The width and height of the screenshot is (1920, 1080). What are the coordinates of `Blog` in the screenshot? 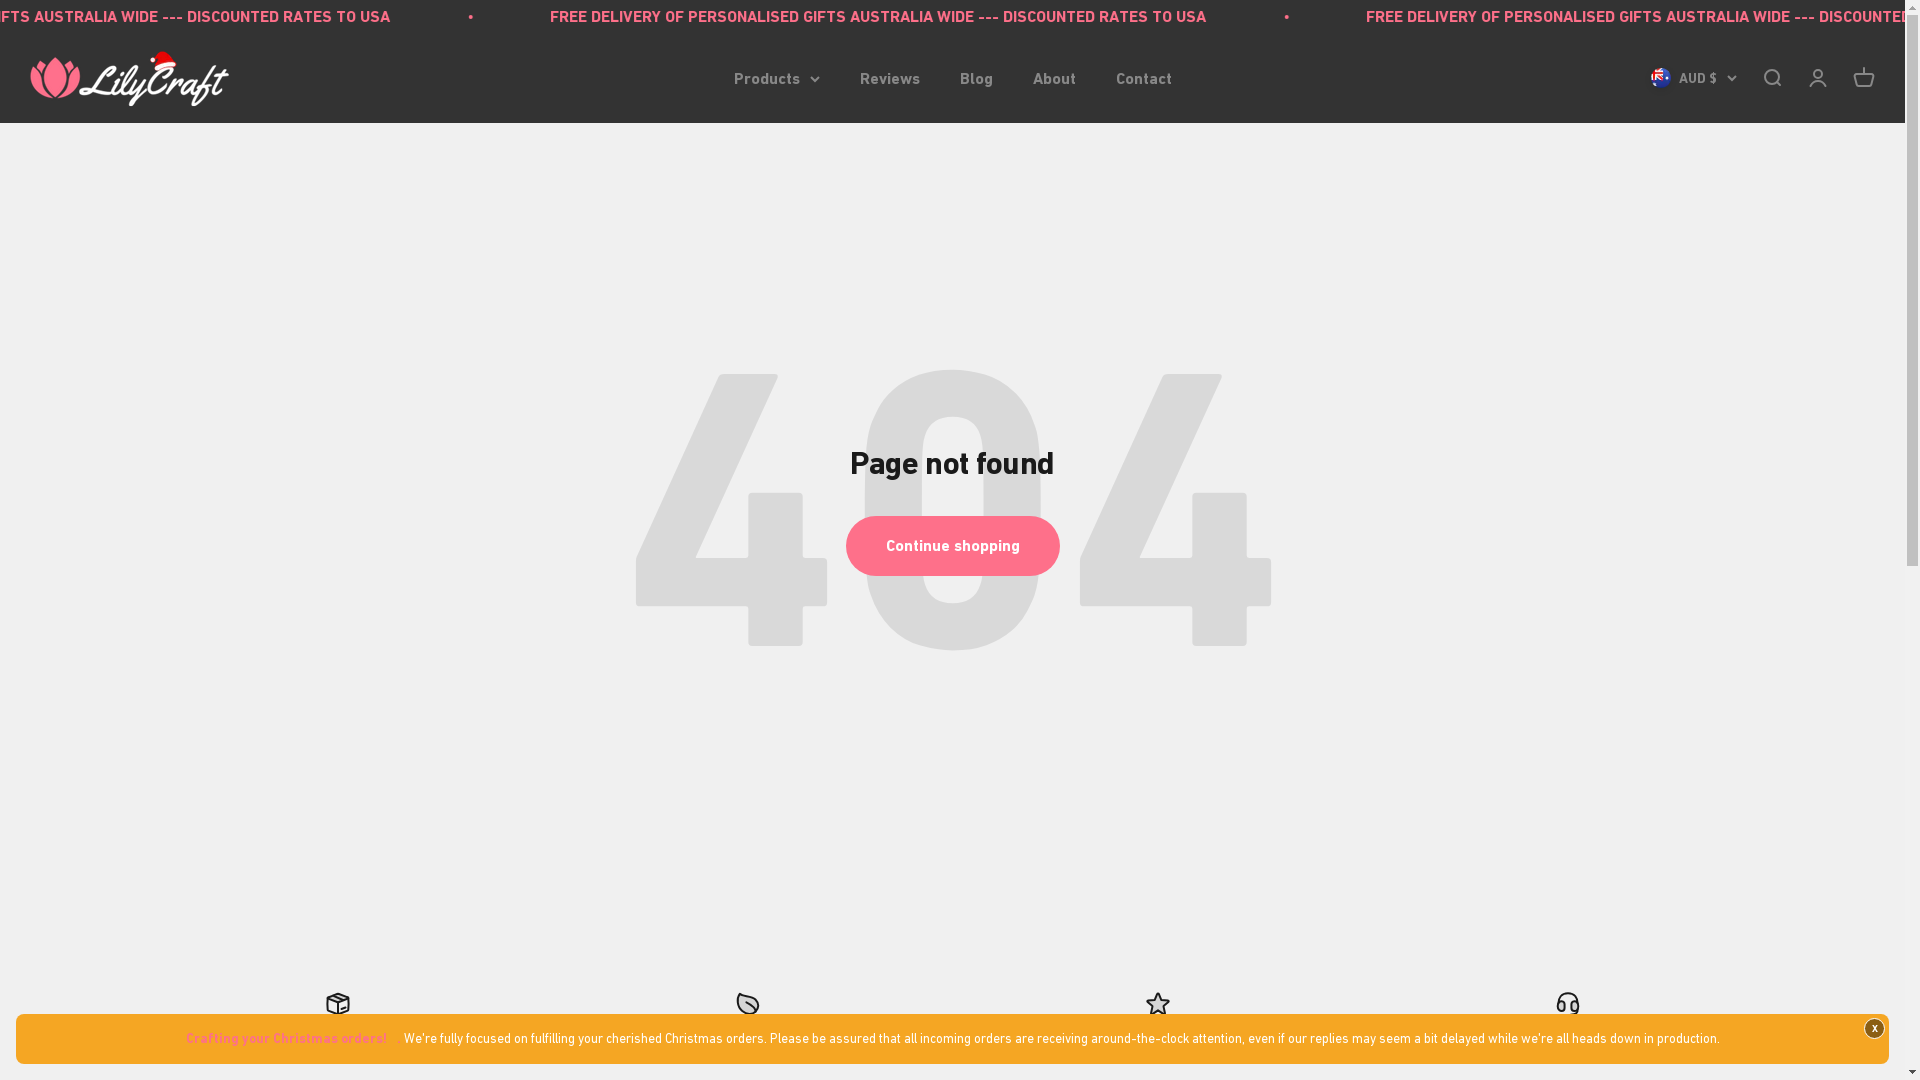 It's located at (976, 78).